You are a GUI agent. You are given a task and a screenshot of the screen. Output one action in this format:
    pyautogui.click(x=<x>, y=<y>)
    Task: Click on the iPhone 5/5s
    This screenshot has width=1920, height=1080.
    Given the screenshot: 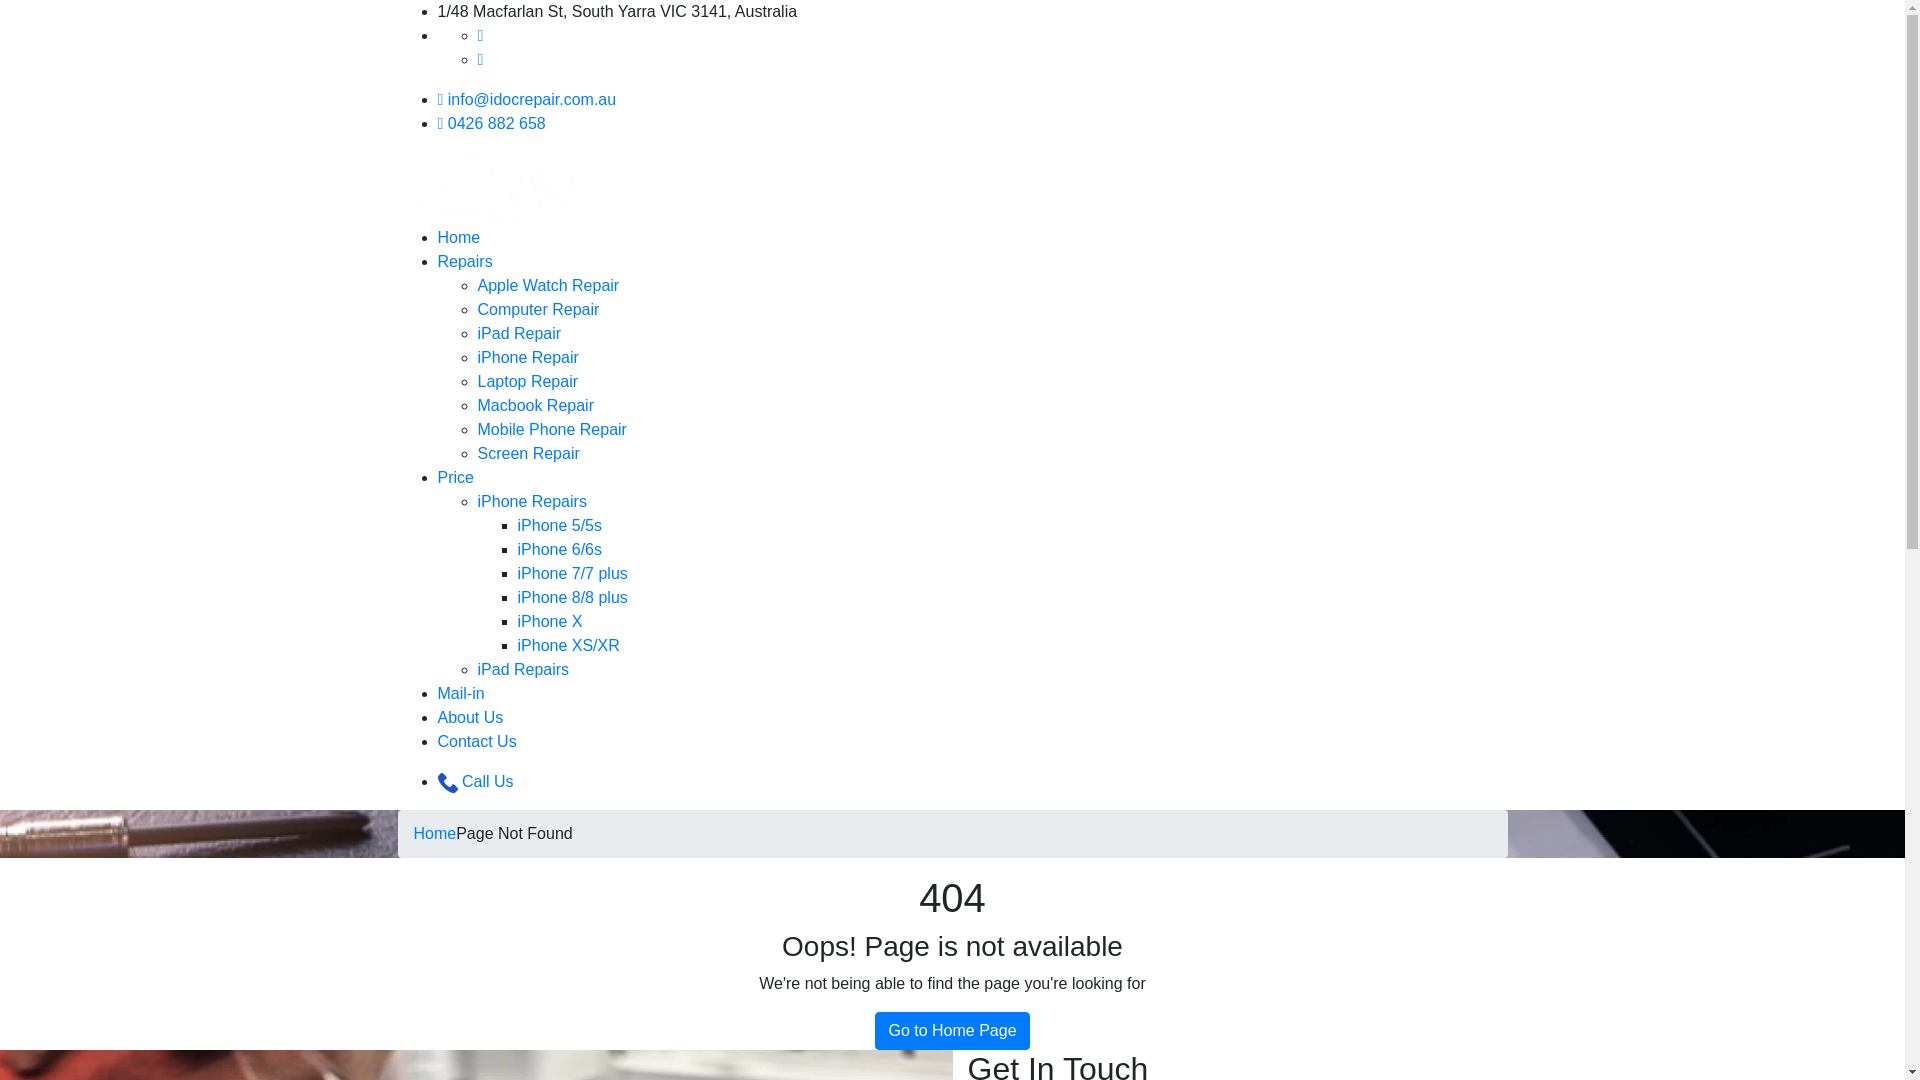 What is the action you would take?
    pyautogui.click(x=560, y=526)
    